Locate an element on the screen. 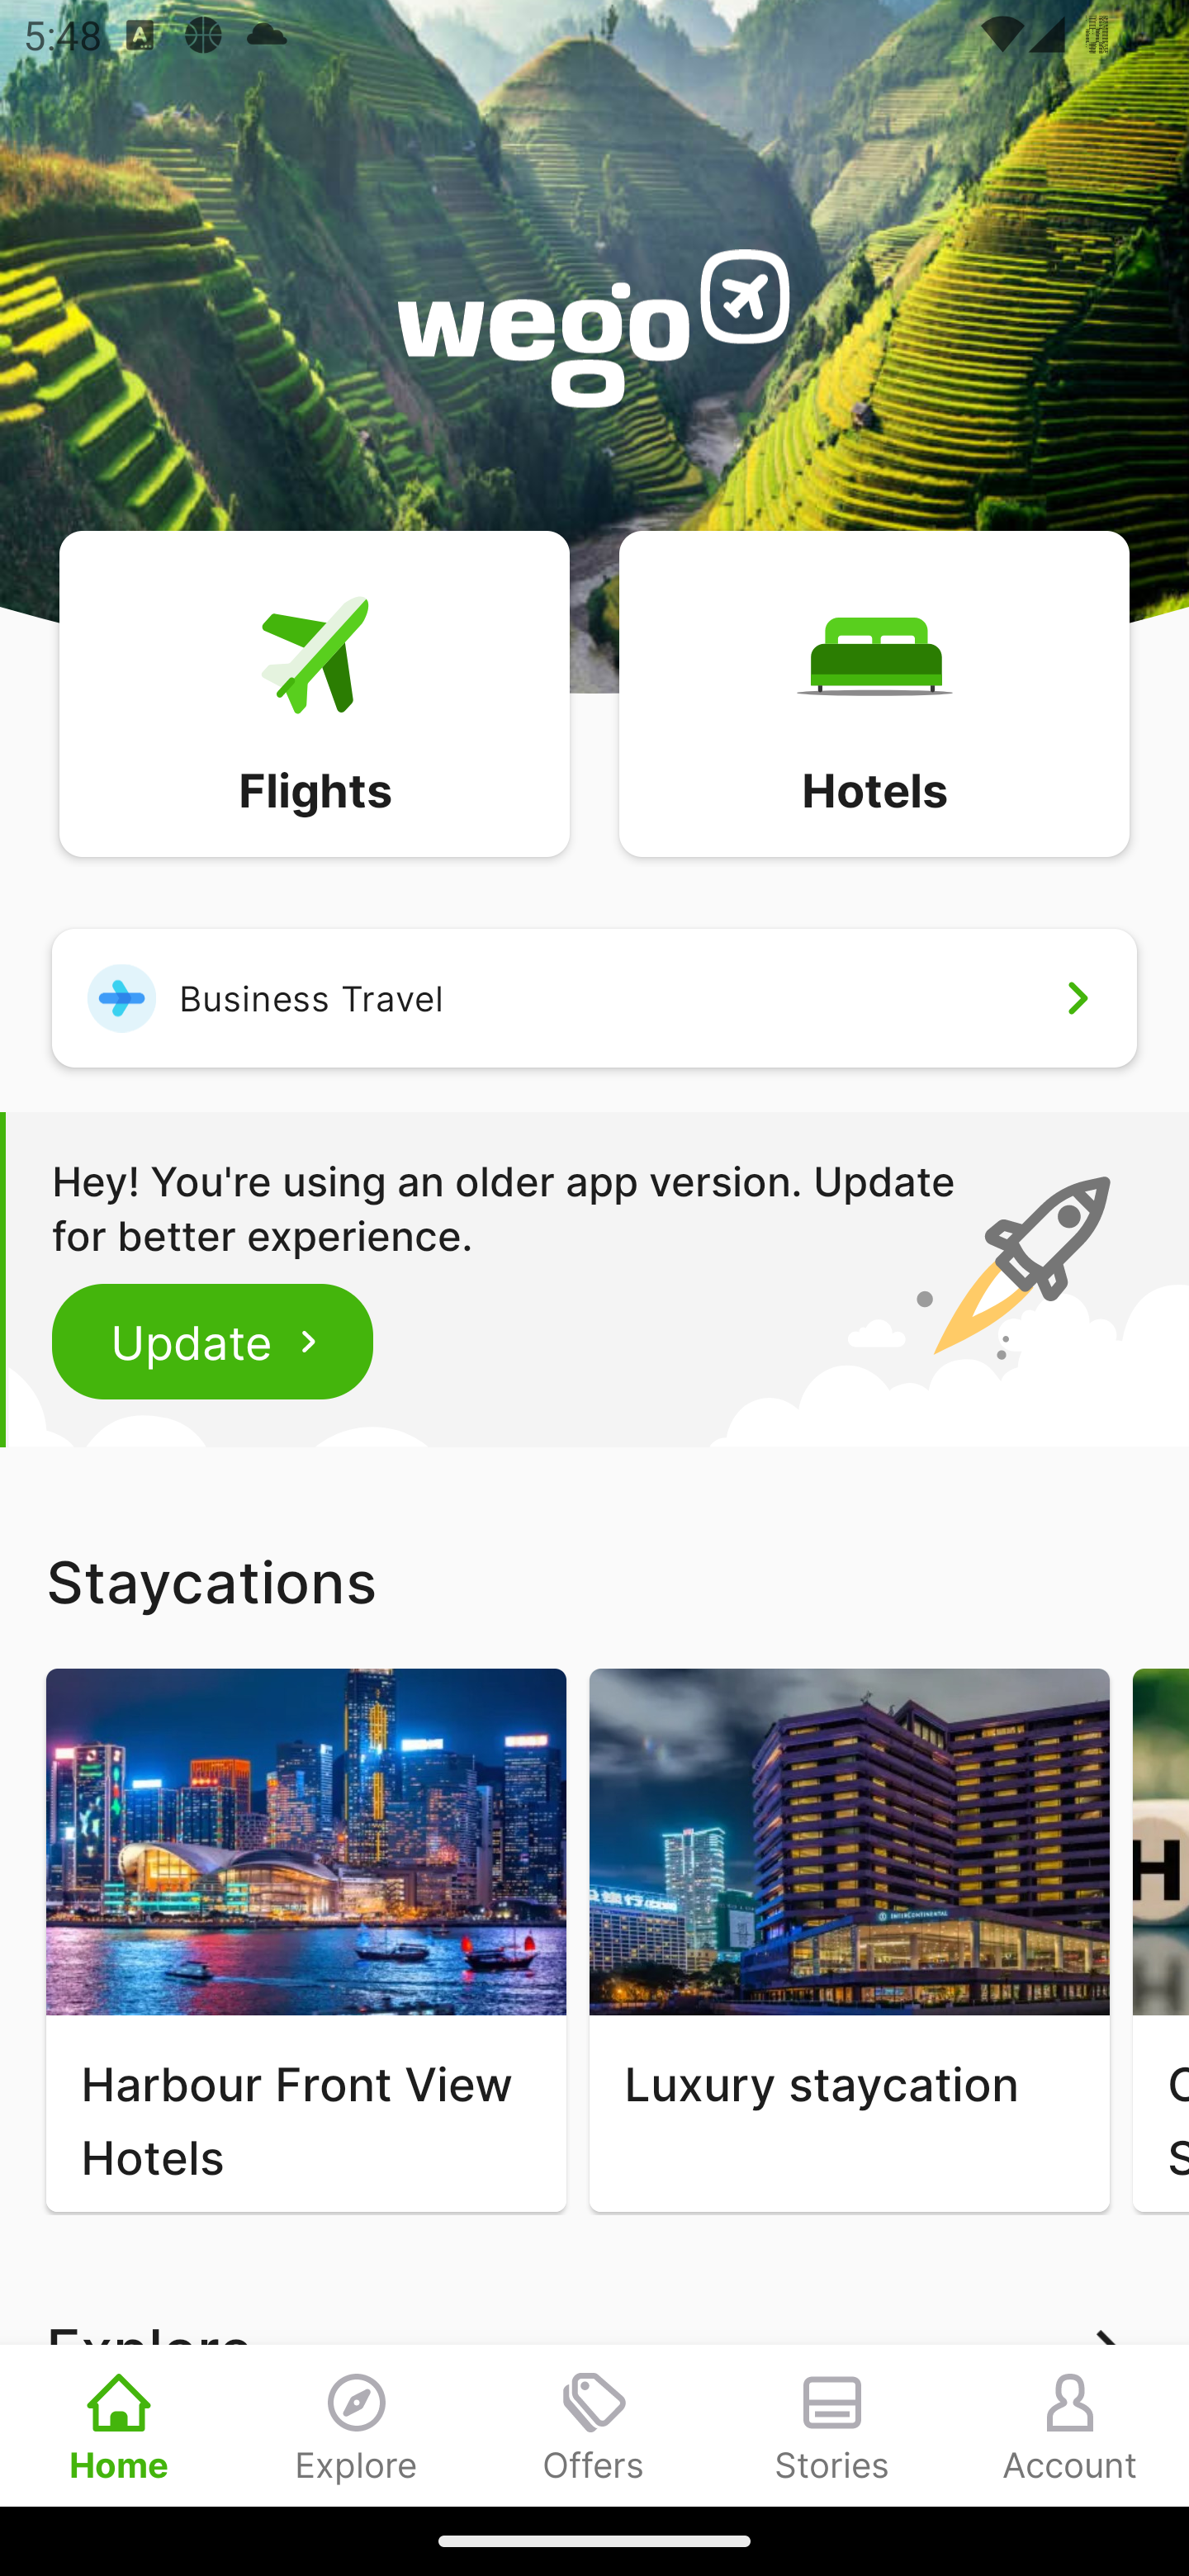 This screenshot has width=1189, height=2576. Account is located at coordinates (1070, 2425).